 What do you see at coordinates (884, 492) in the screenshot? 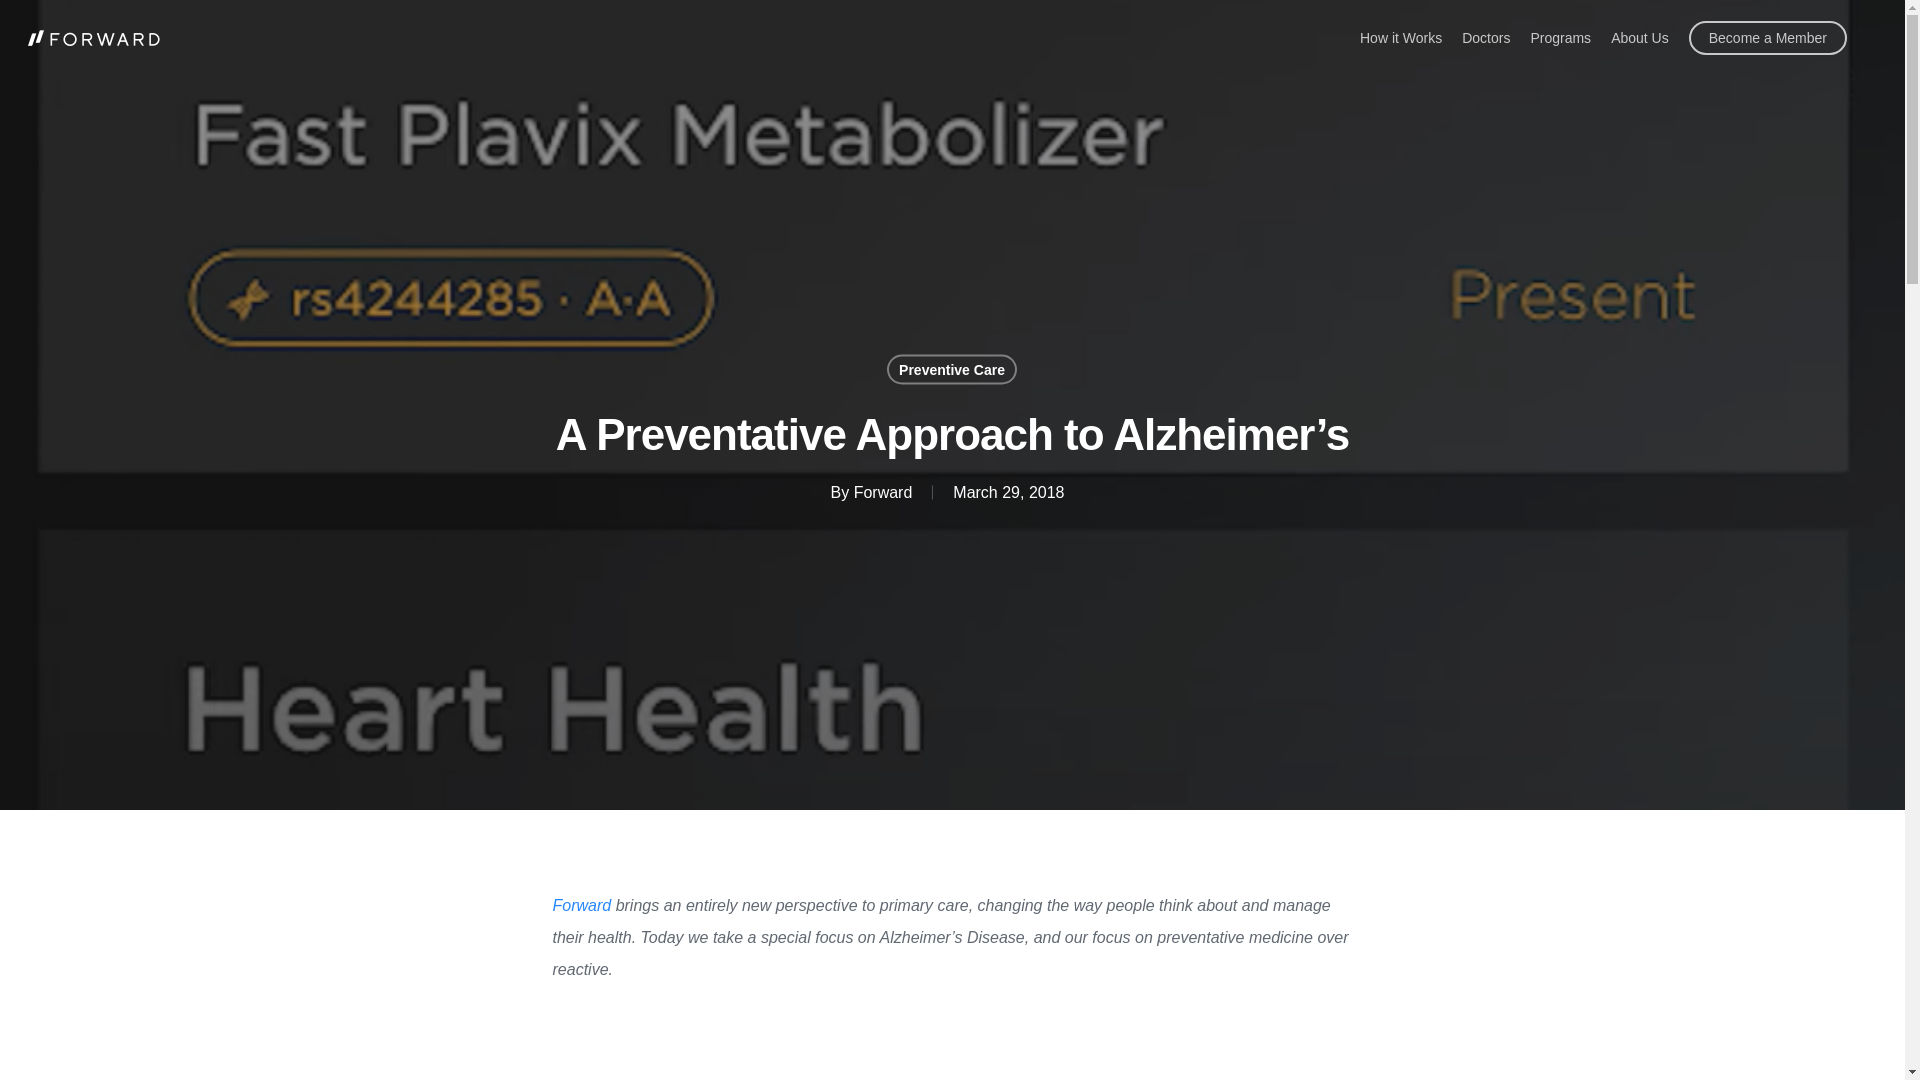
I see `Posts by Forward` at bounding box center [884, 492].